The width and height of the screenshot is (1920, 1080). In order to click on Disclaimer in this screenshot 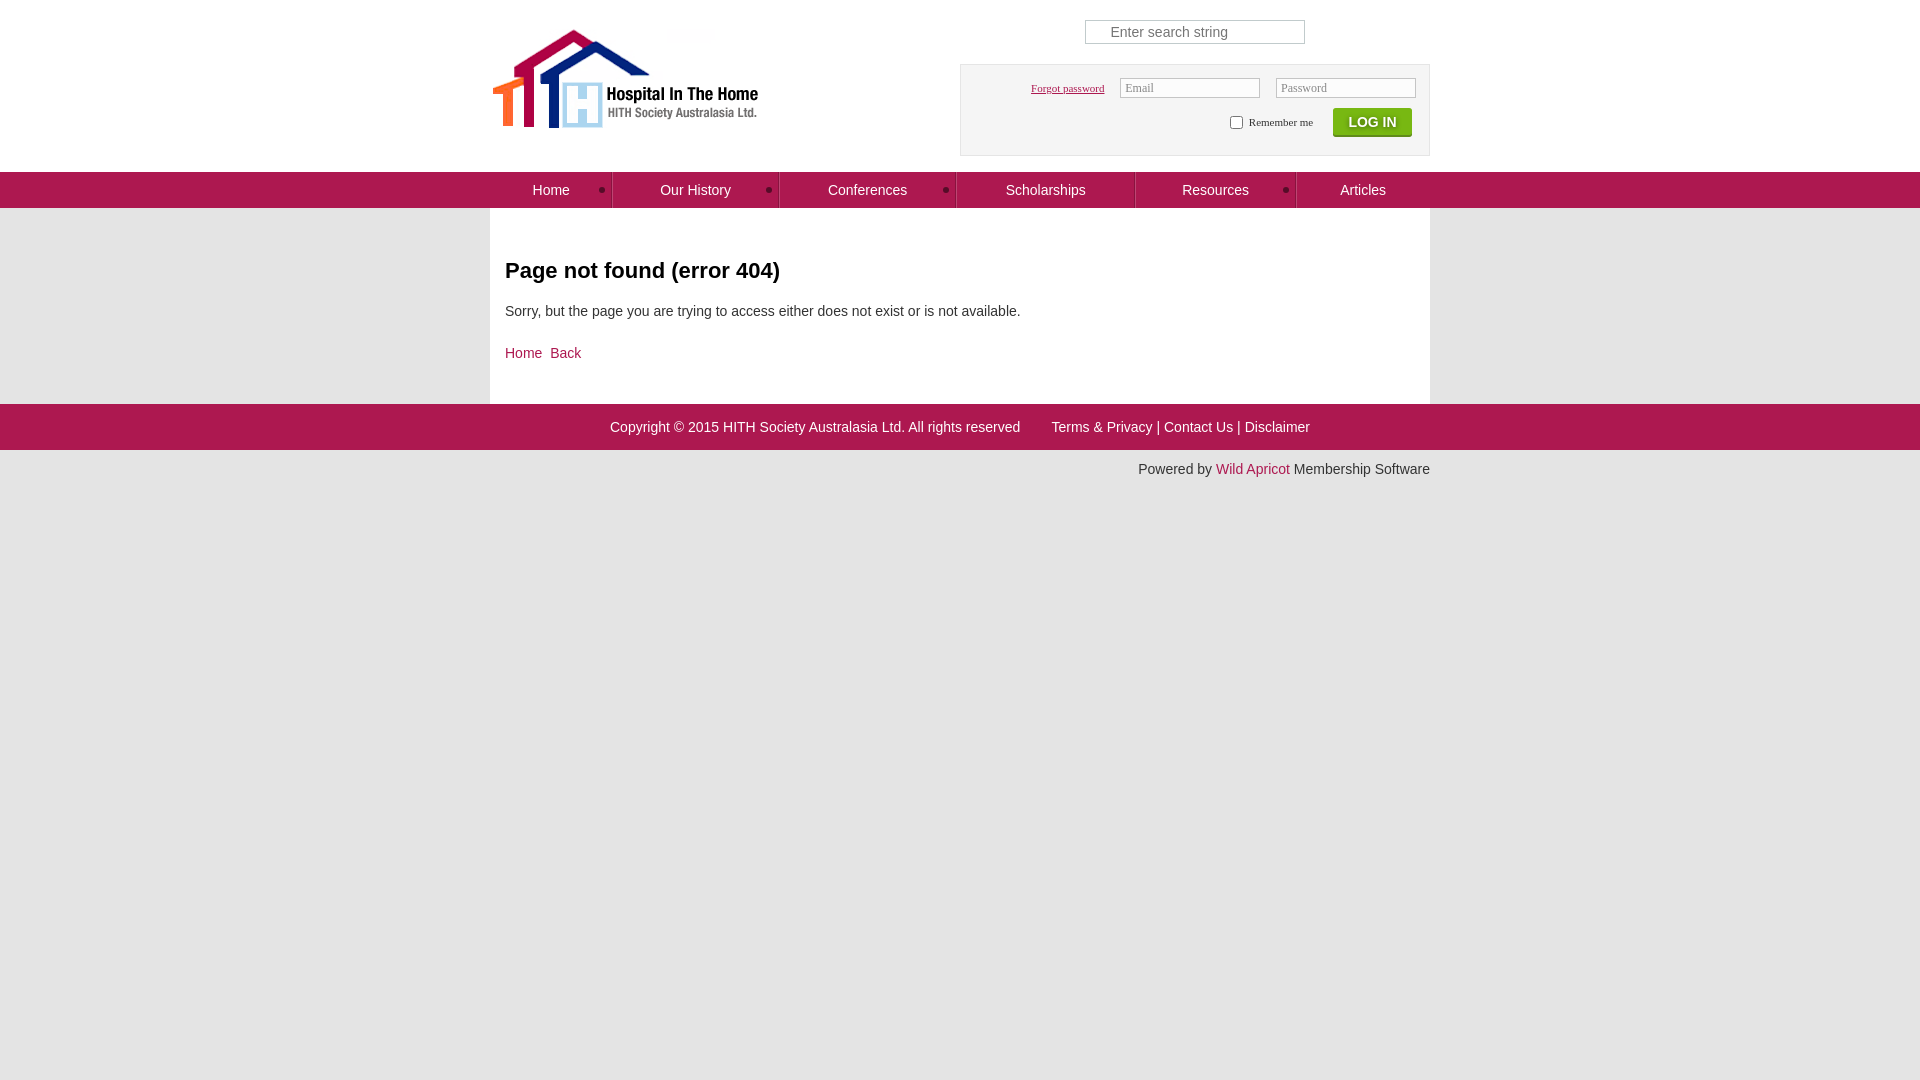, I will do `click(1278, 427)`.